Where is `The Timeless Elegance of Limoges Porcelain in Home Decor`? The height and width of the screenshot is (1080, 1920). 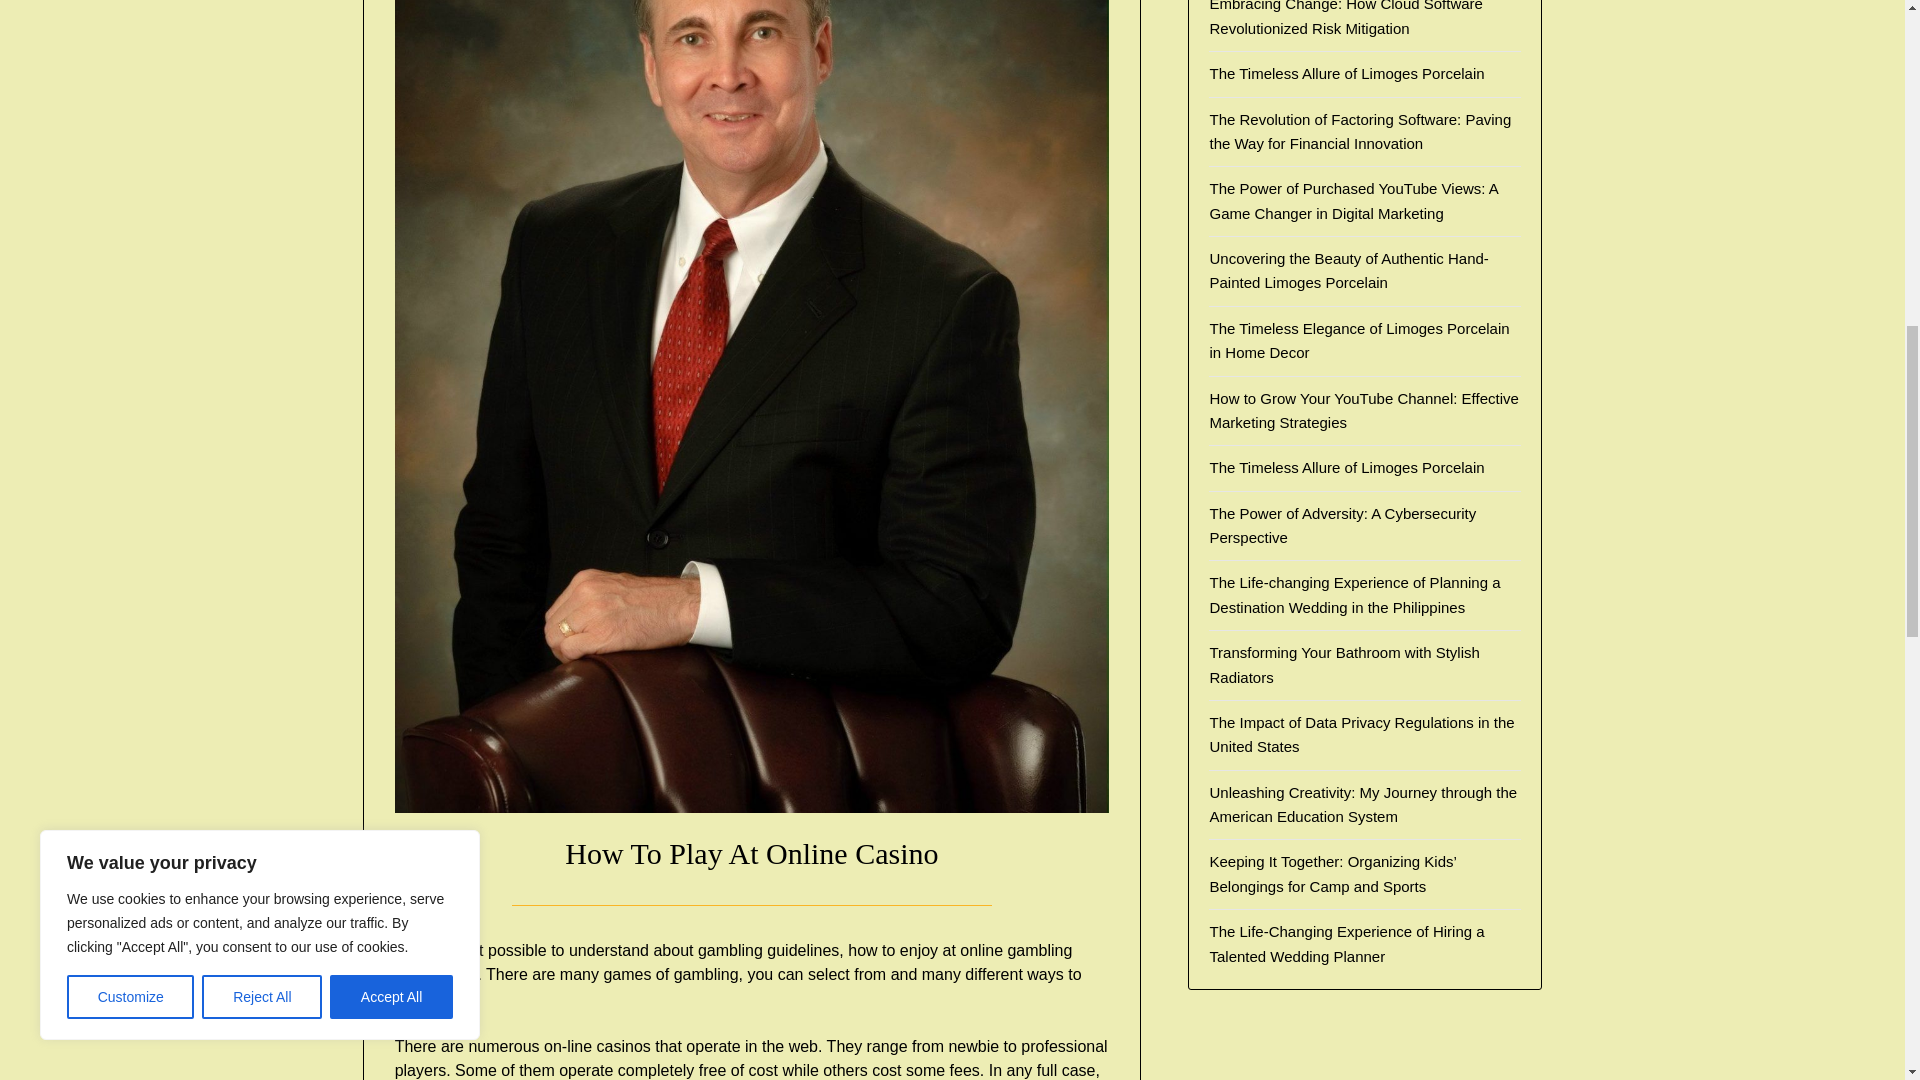
The Timeless Elegance of Limoges Porcelain in Home Decor is located at coordinates (1359, 340).